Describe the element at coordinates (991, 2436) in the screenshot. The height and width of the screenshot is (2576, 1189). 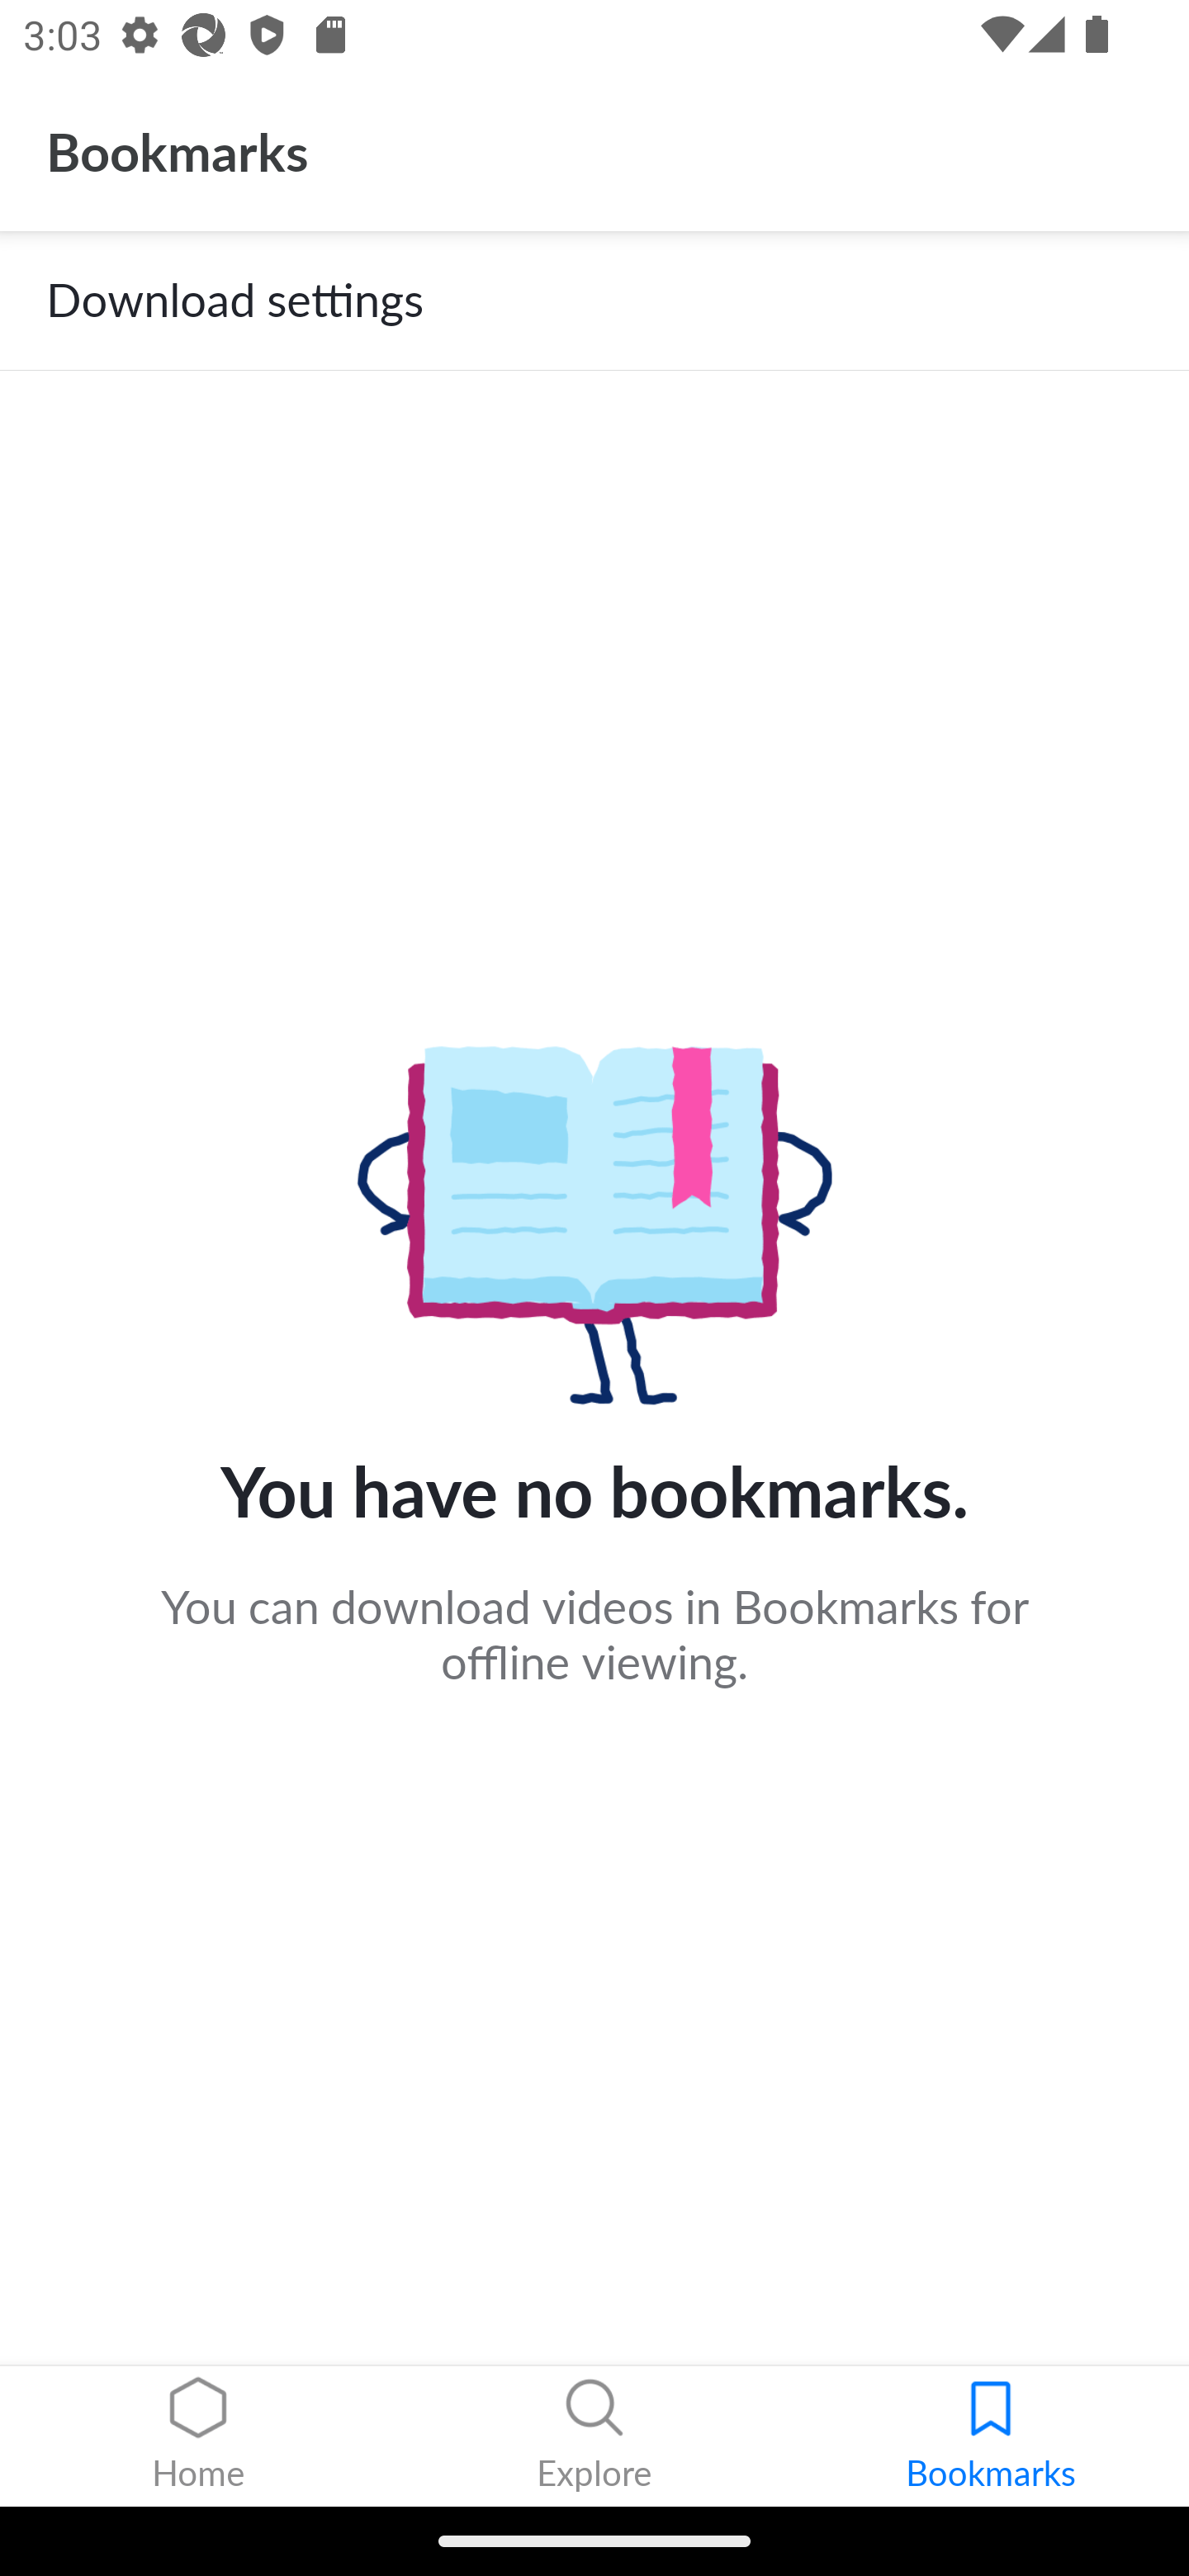
I see `Bookmarks` at that location.